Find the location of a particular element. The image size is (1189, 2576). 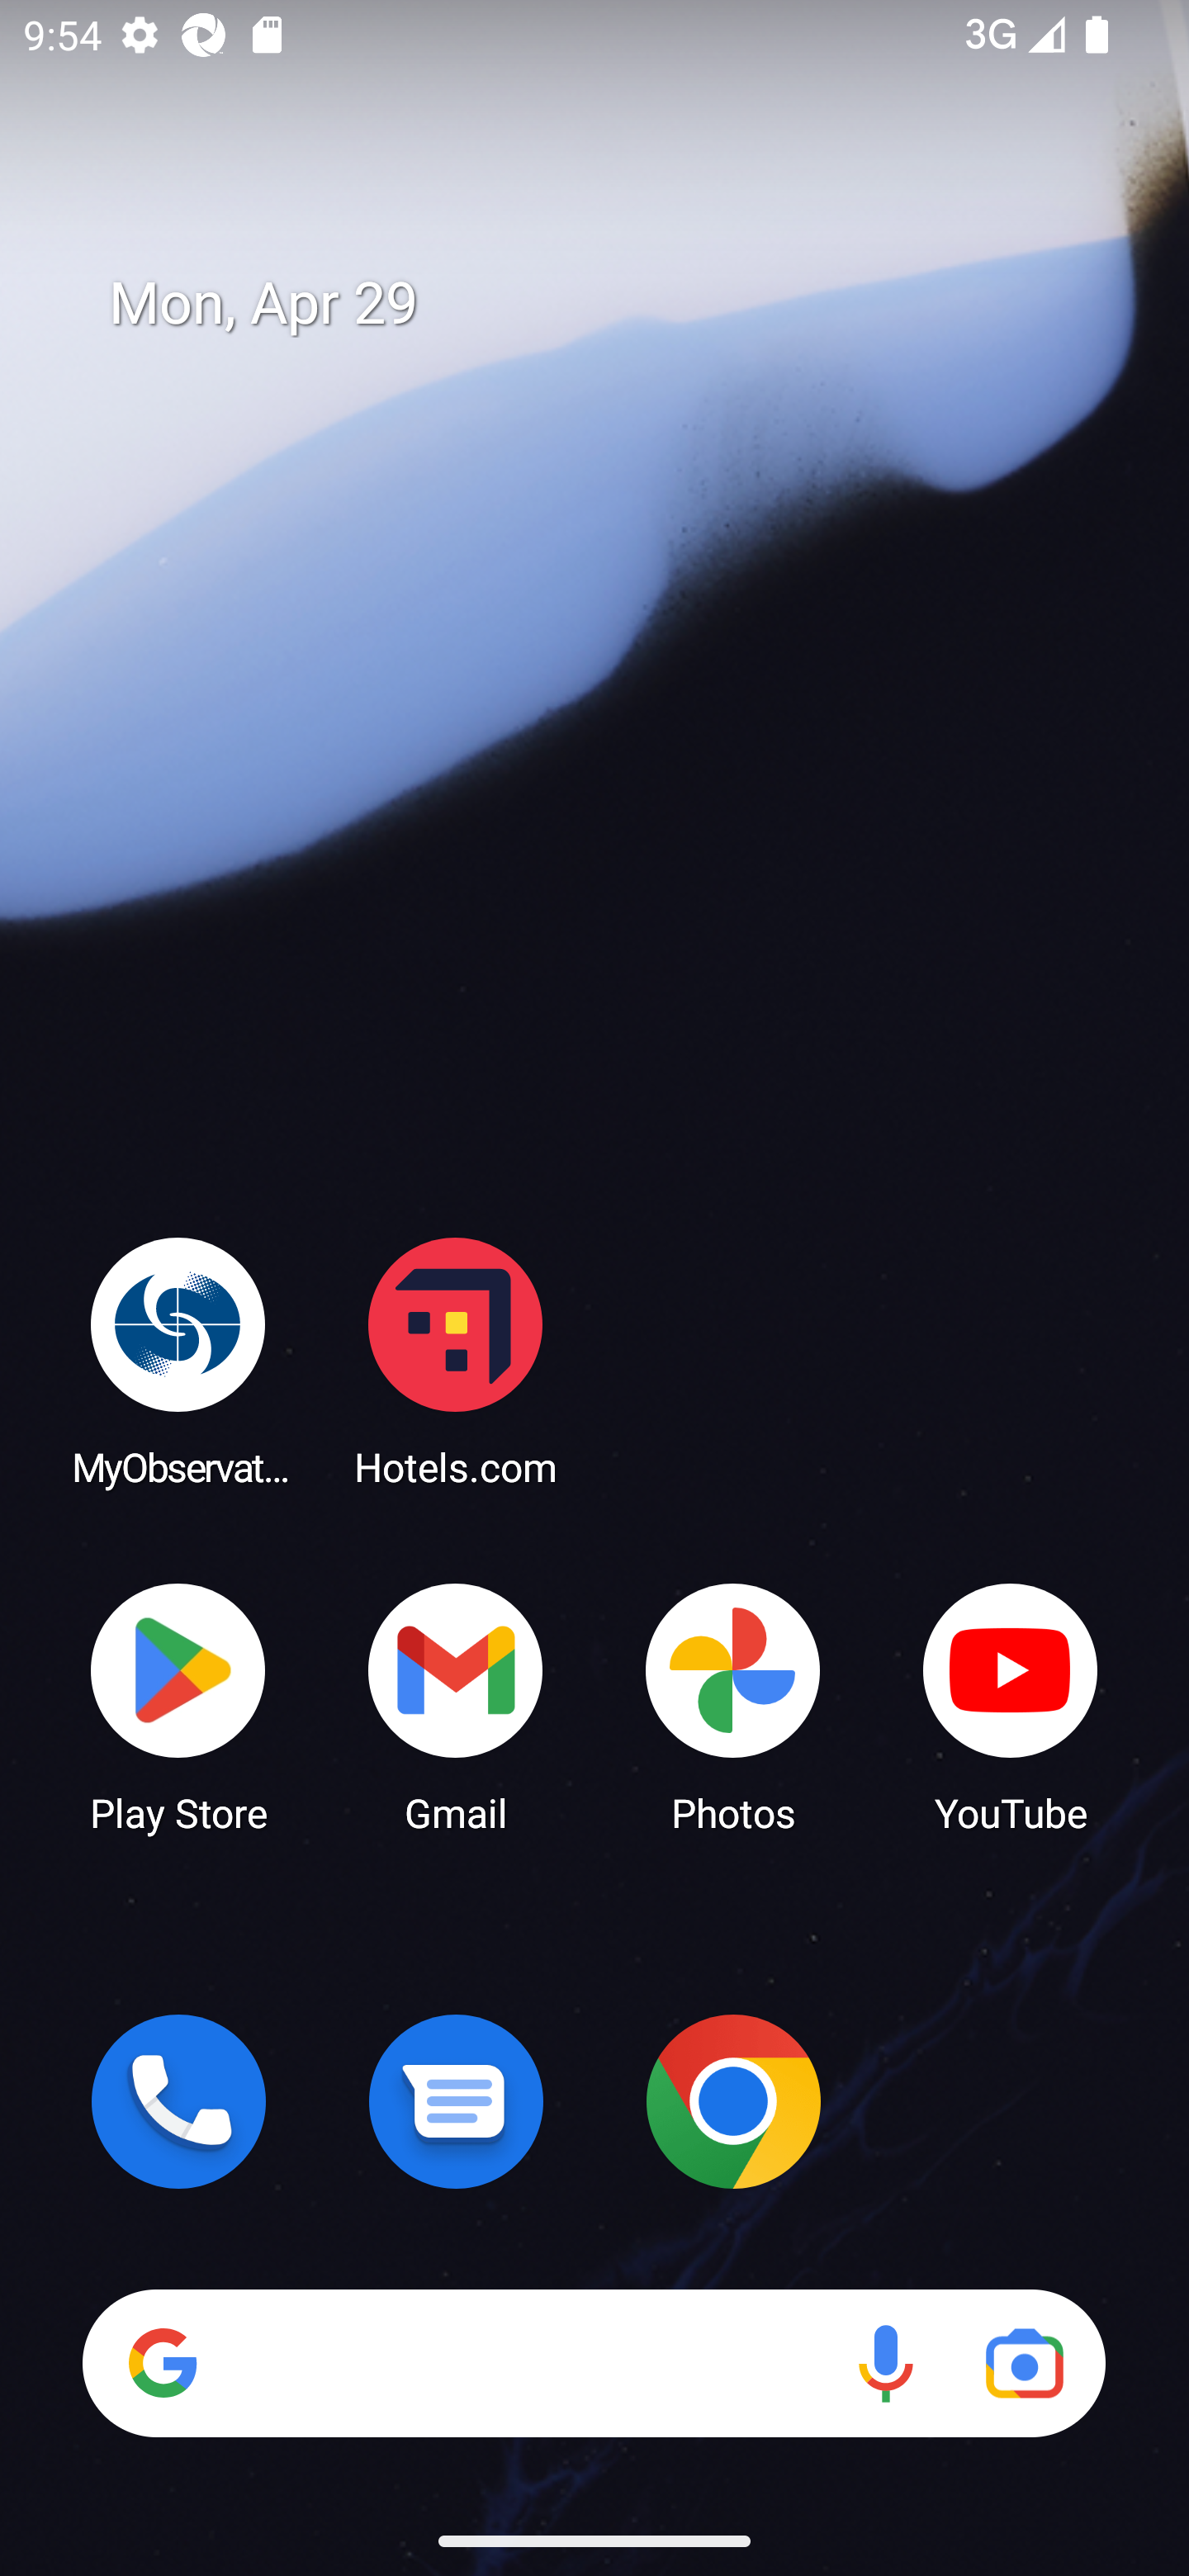

Mon, Apr 29 is located at coordinates (618, 304).